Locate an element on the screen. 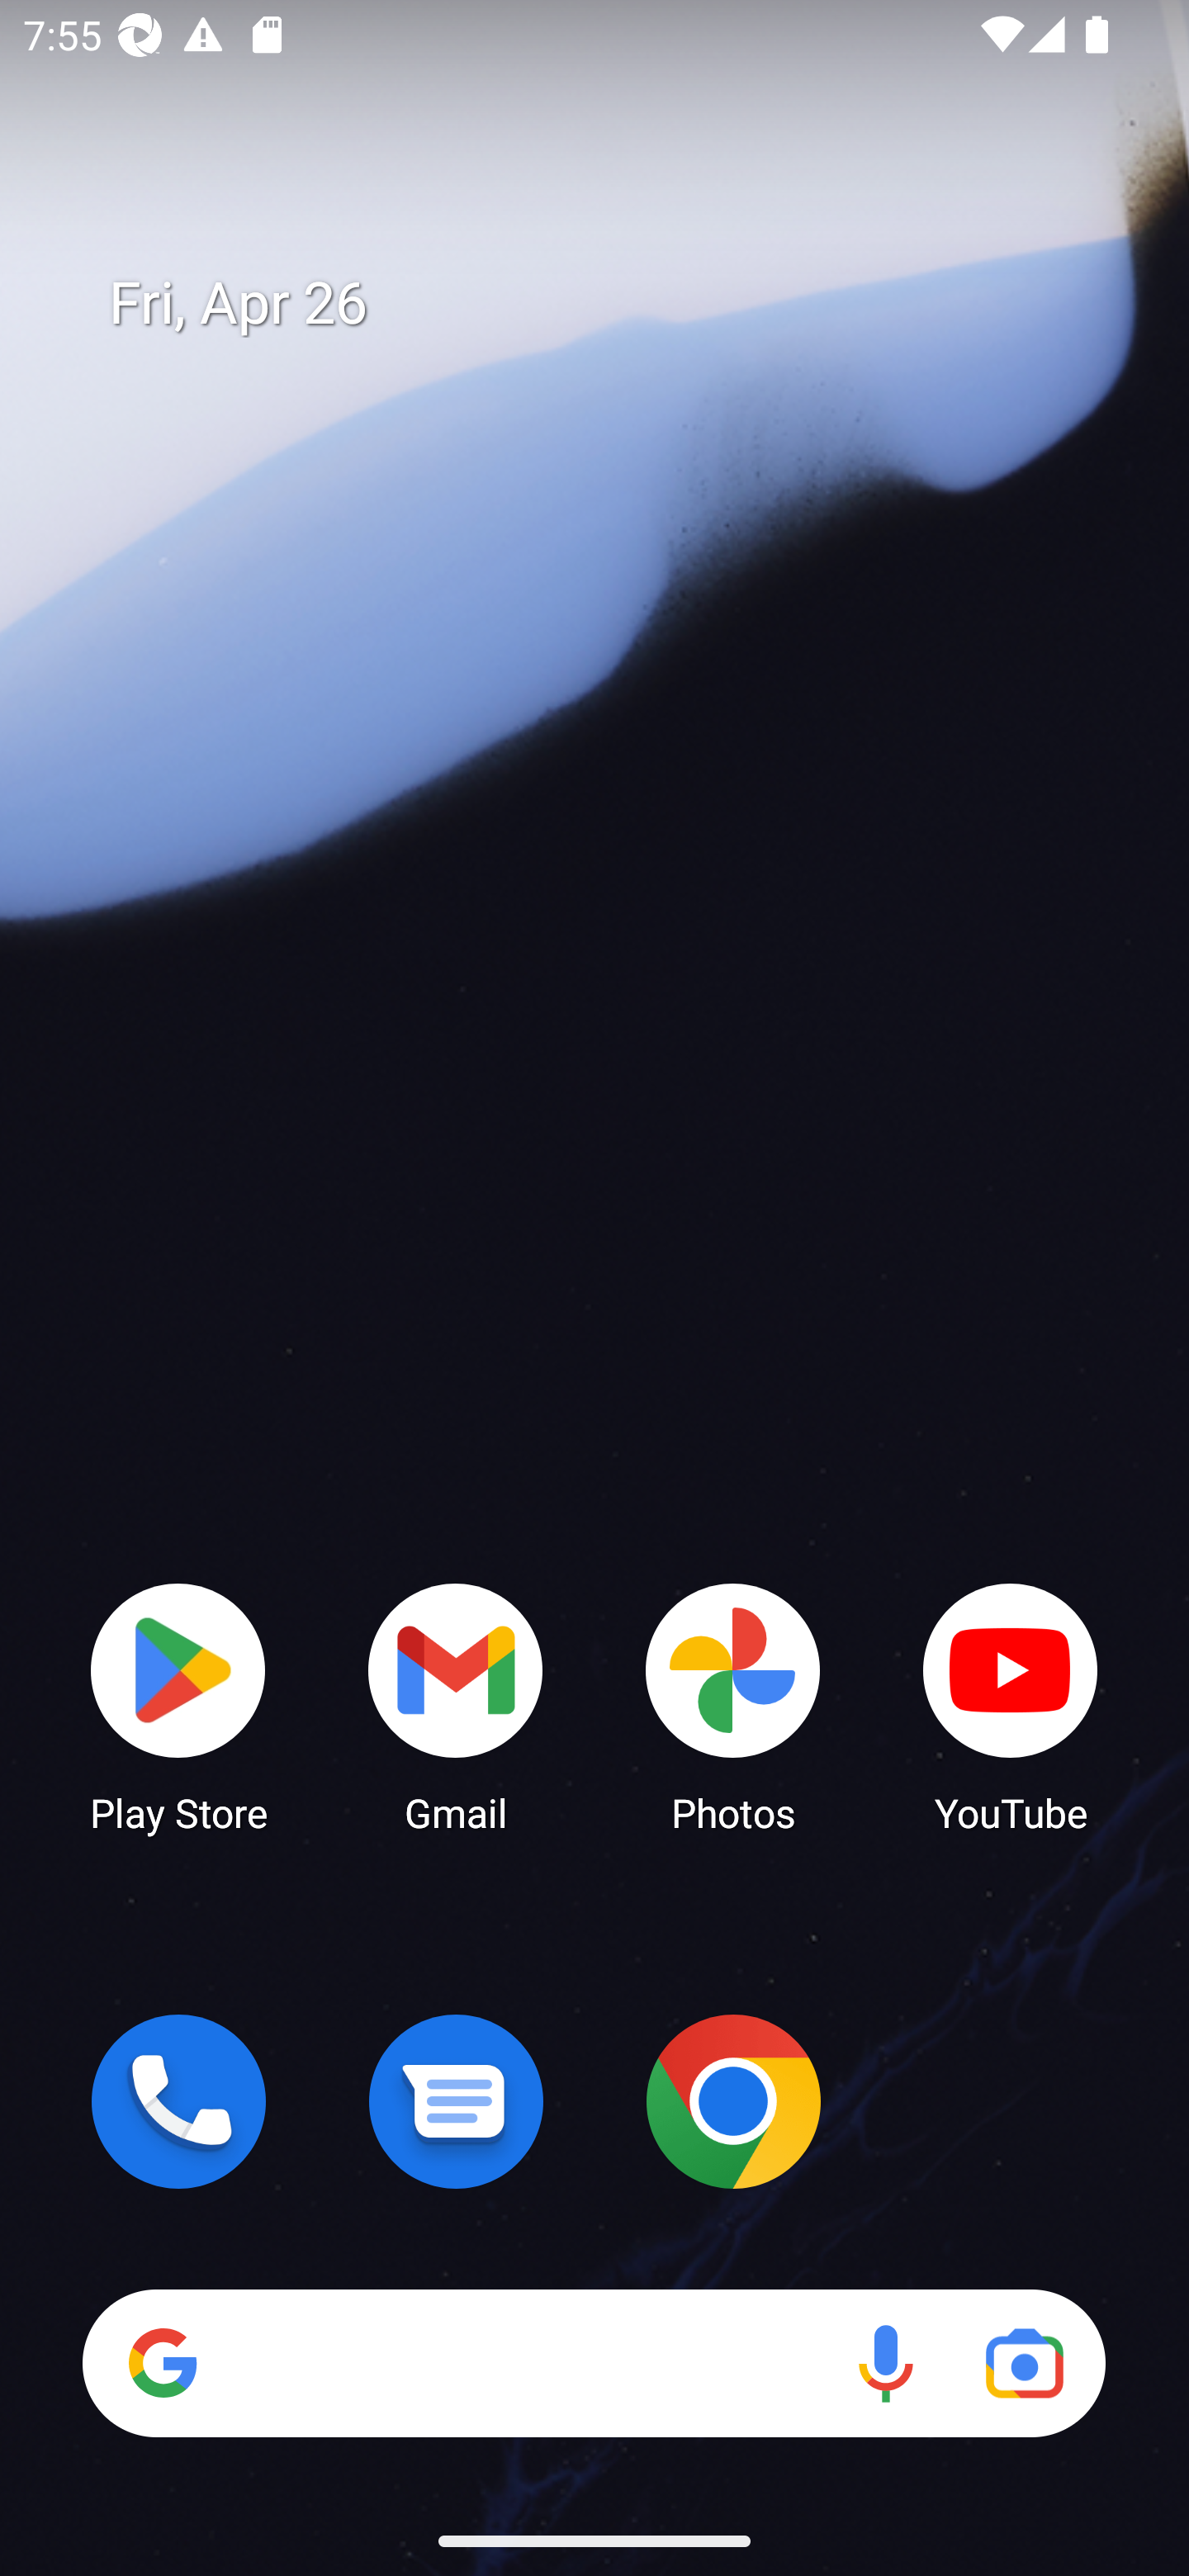  Photos is located at coordinates (733, 1706).